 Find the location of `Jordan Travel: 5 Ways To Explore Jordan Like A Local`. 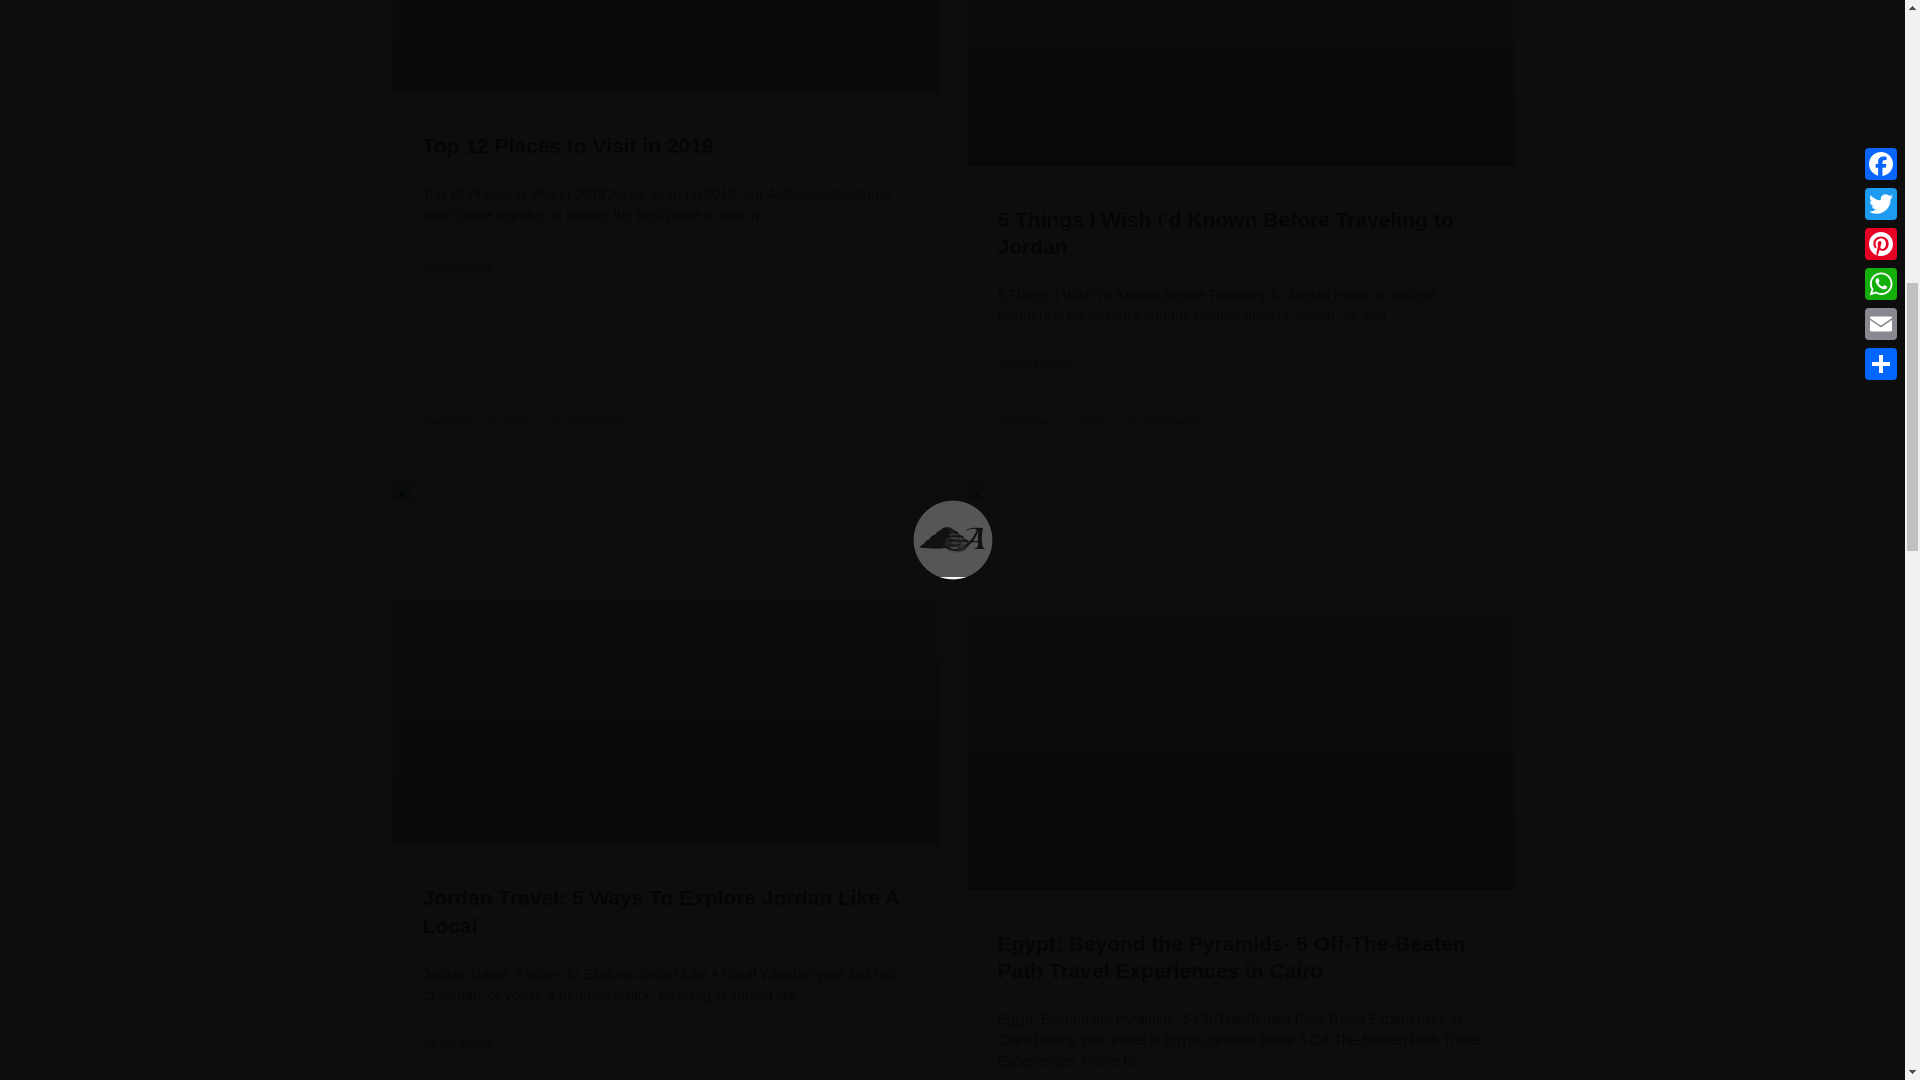

Jordan Travel: 5 Ways To Explore Jordan Like A Local is located at coordinates (660, 910).